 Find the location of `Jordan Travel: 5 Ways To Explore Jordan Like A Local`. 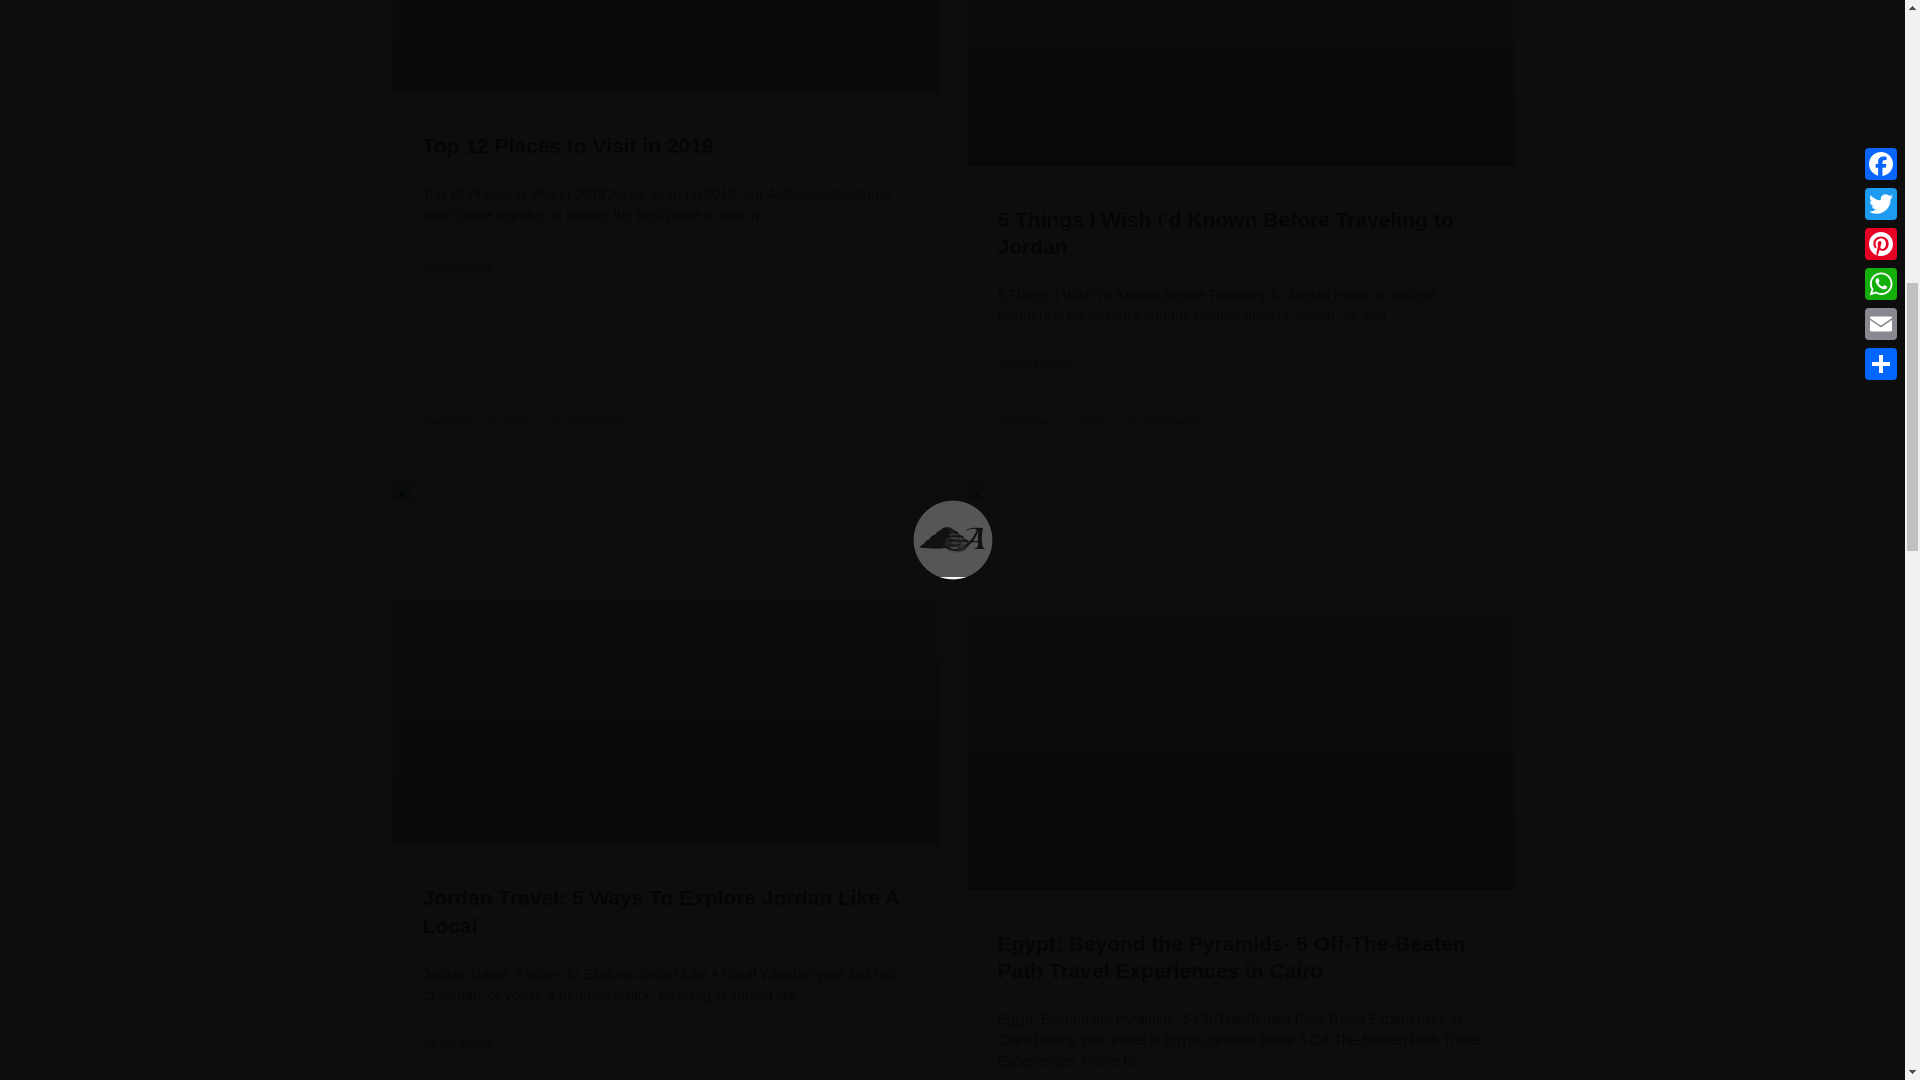

Jordan Travel: 5 Ways To Explore Jordan Like A Local is located at coordinates (660, 910).